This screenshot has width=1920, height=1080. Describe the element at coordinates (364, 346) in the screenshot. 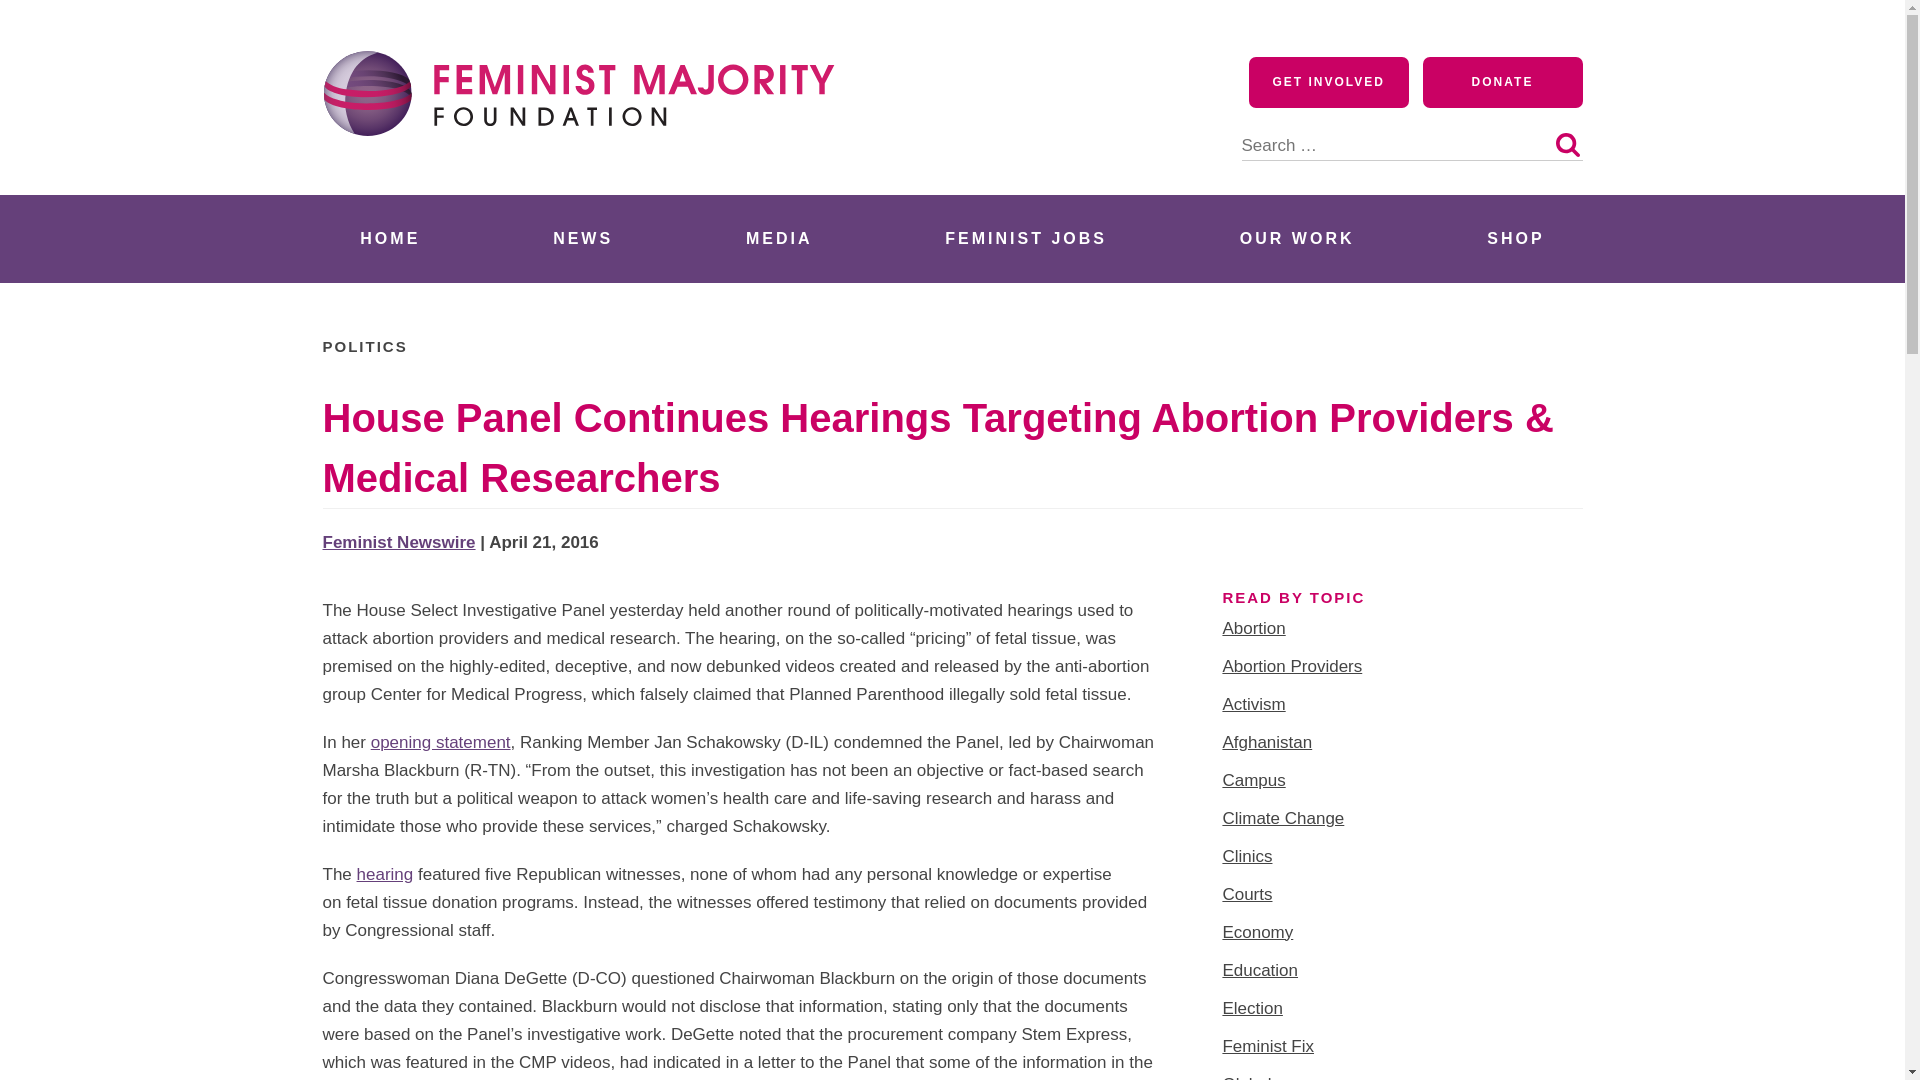

I see `POLITICS` at that location.